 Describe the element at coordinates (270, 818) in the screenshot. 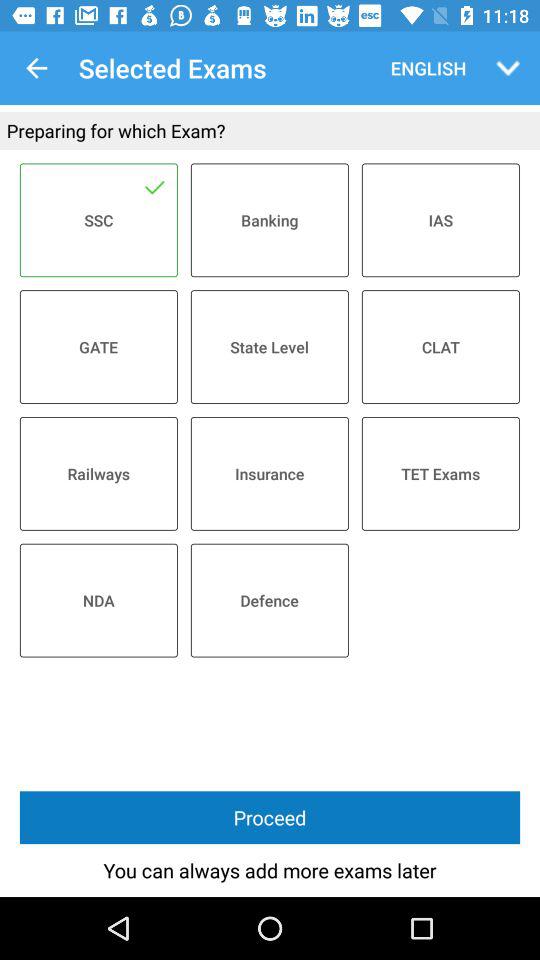

I see `choose the item above the you can always item` at that location.